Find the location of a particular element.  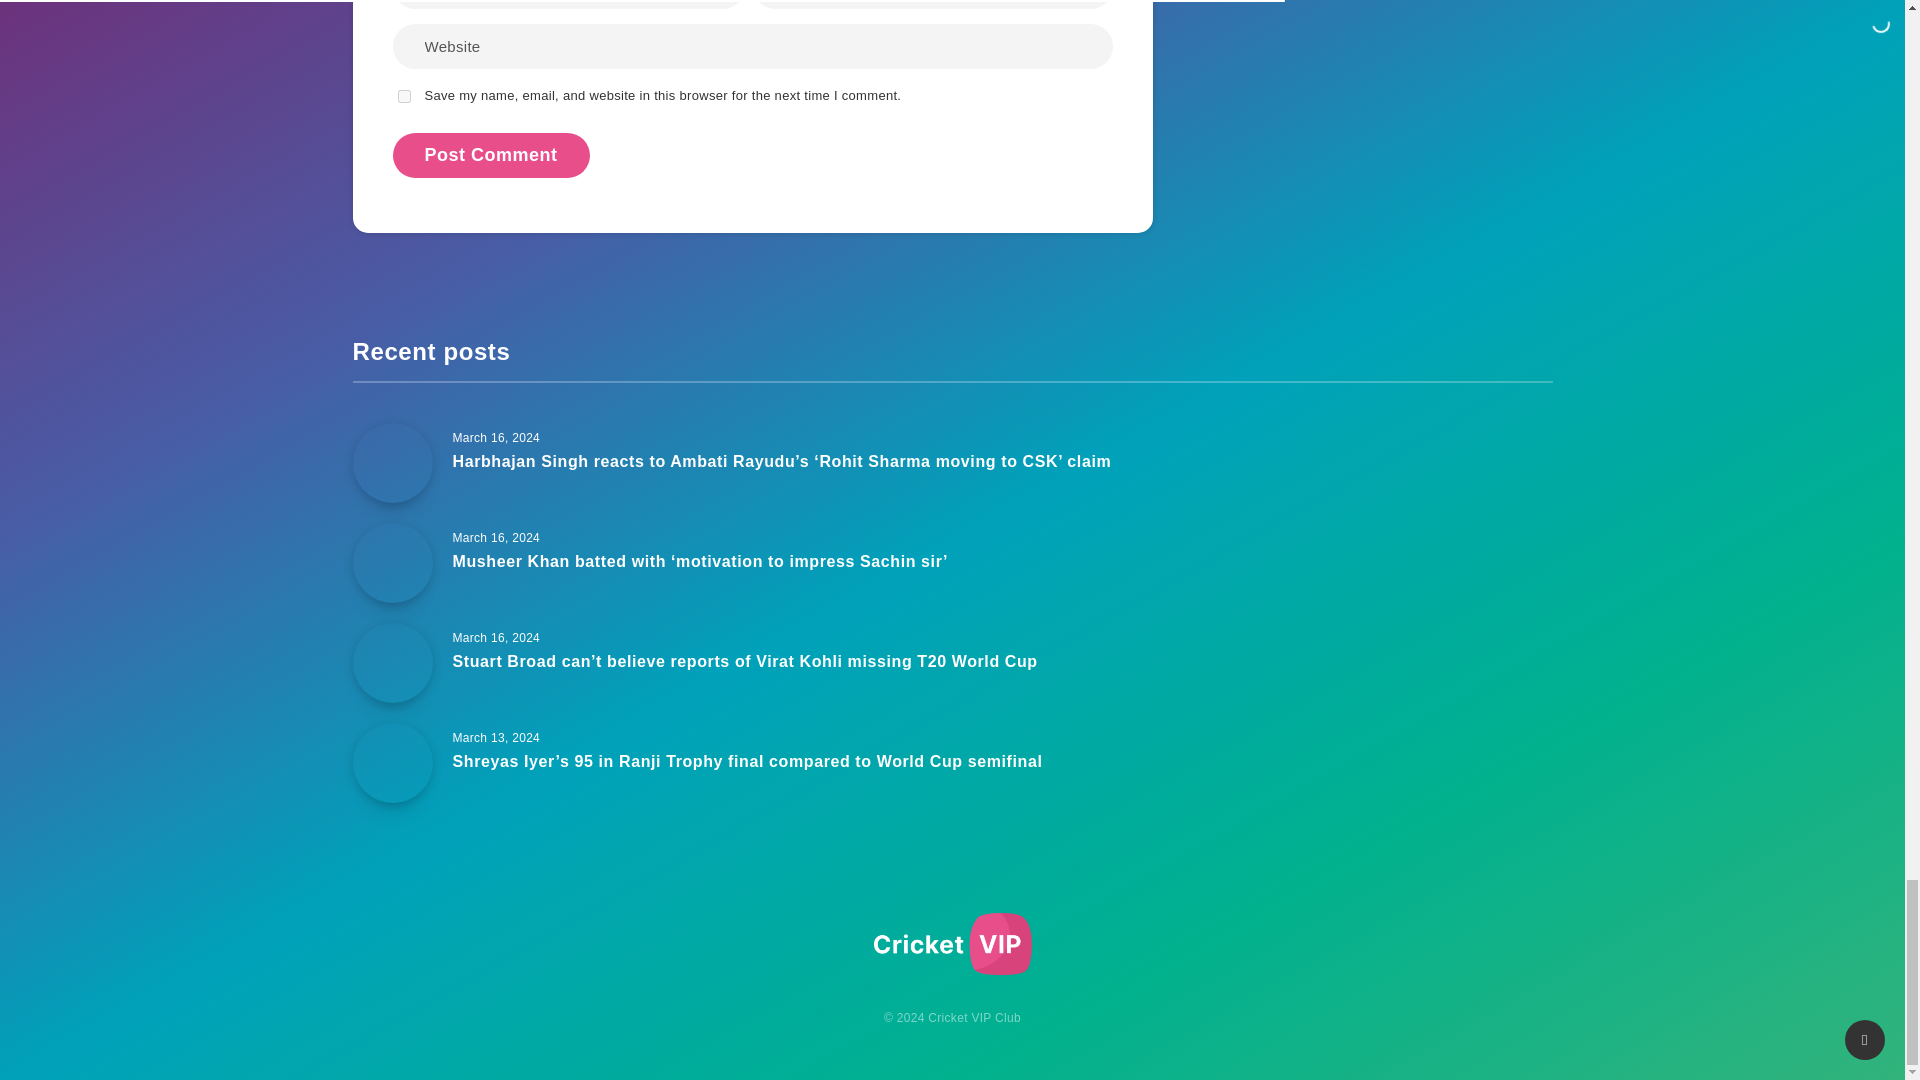

yes is located at coordinates (404, 96).